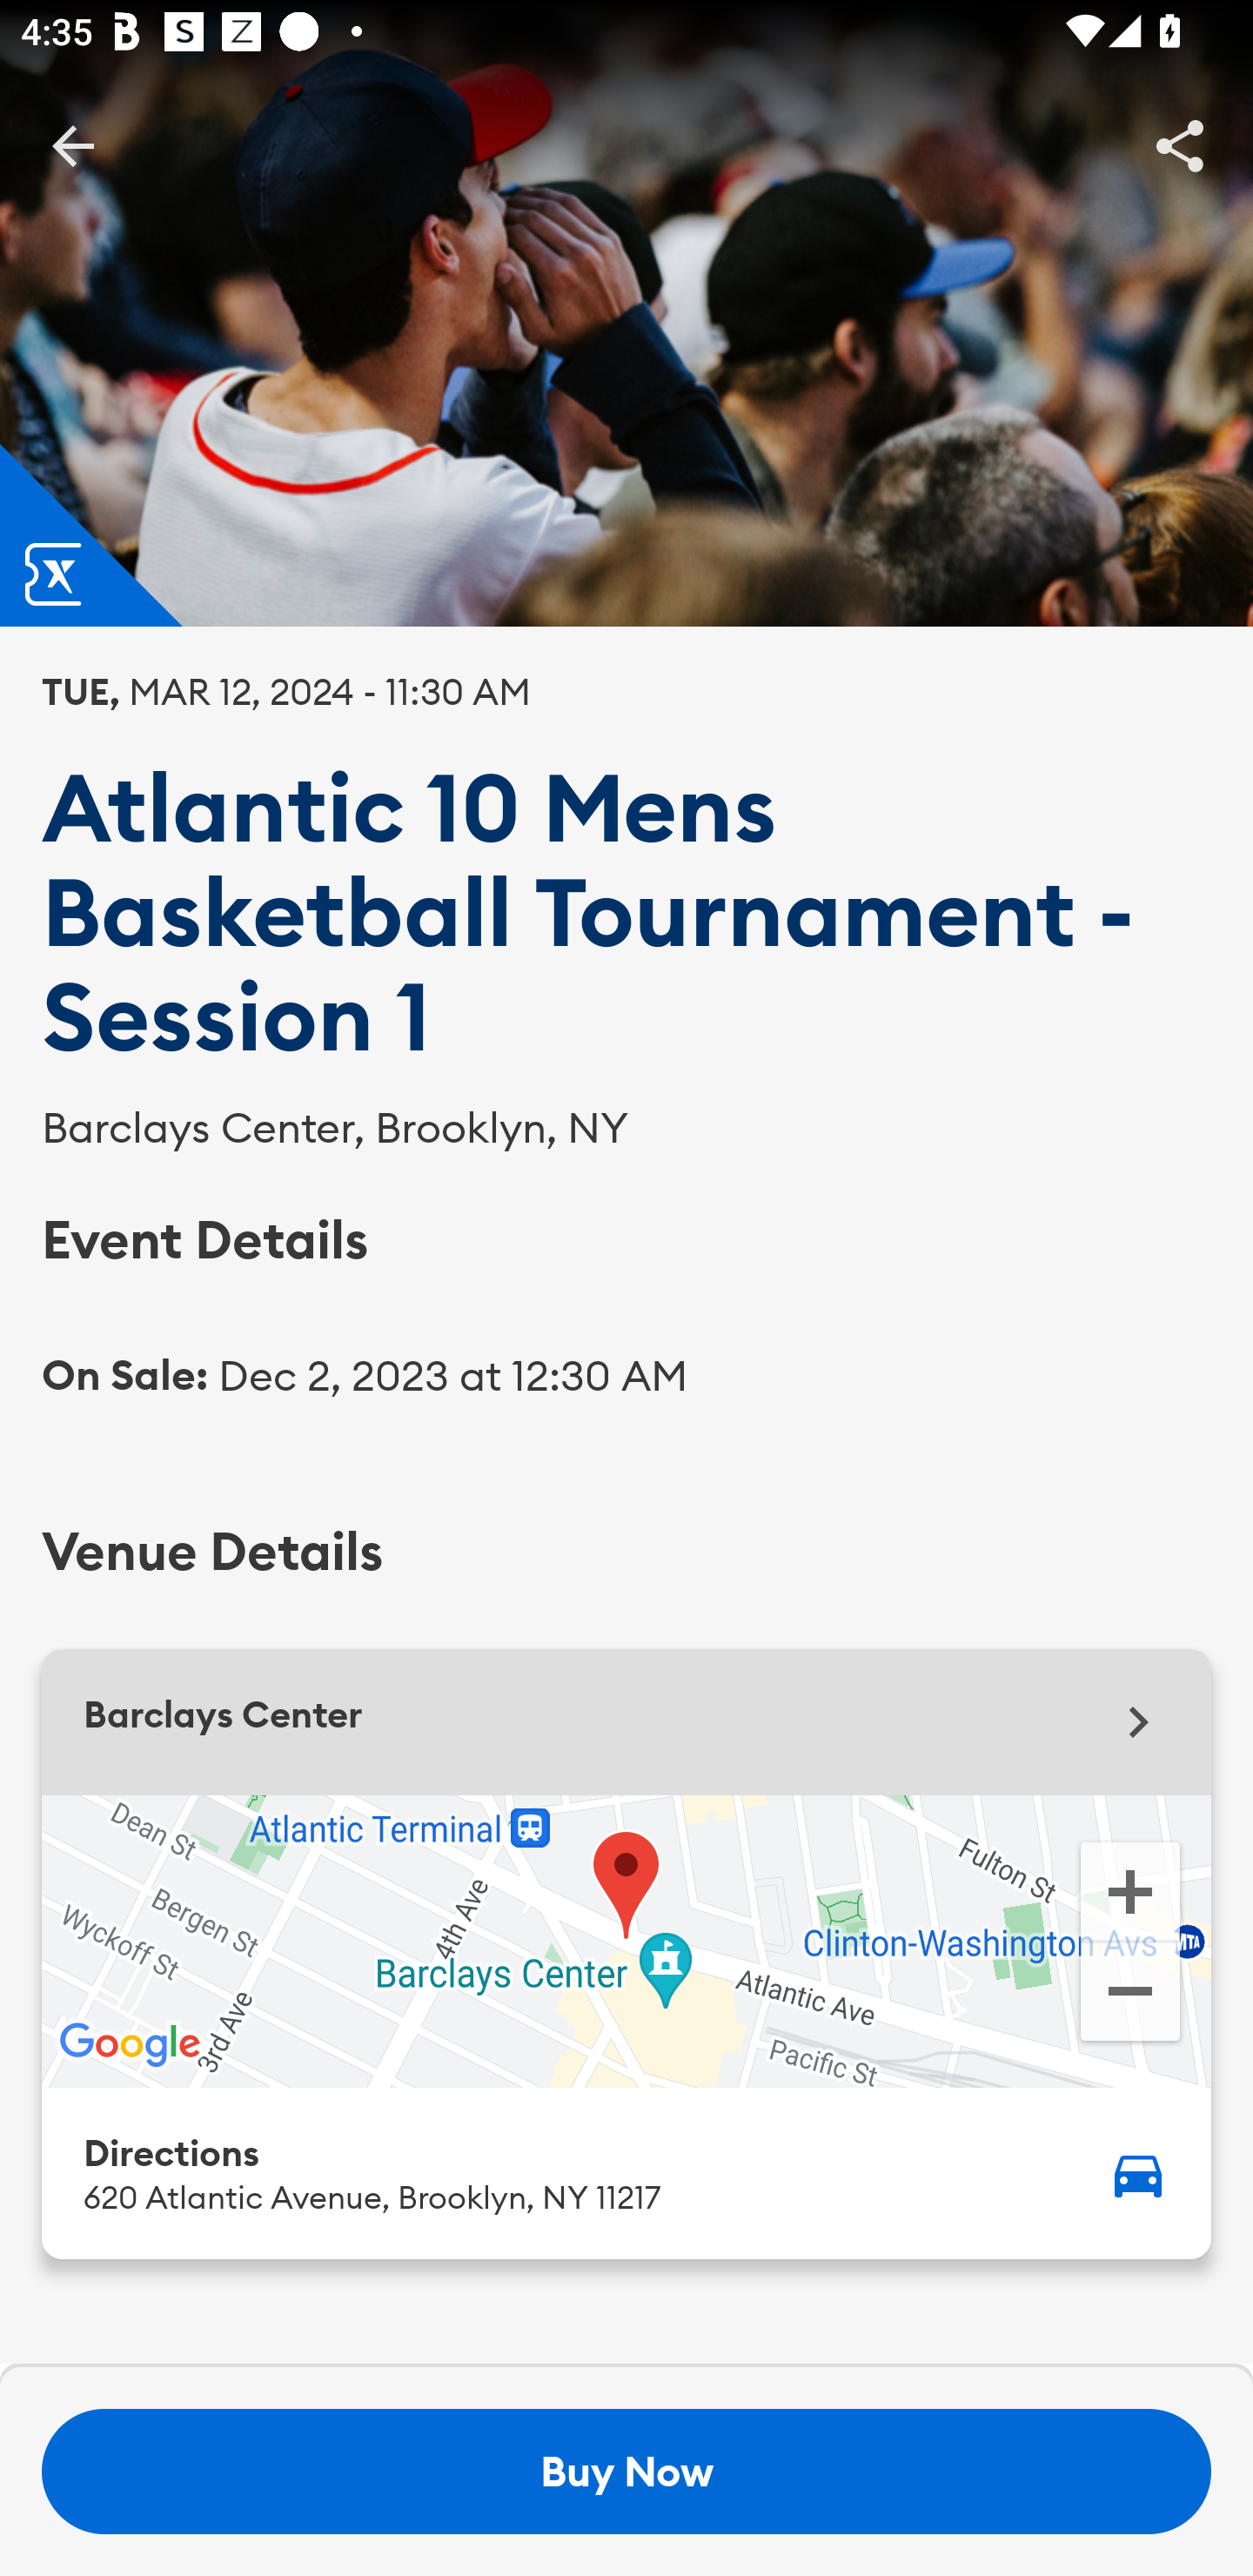  What do you see at coordinates (626, 2472) in the screenshot?
I see `Buy Now` at bounding box center [626, 2472].